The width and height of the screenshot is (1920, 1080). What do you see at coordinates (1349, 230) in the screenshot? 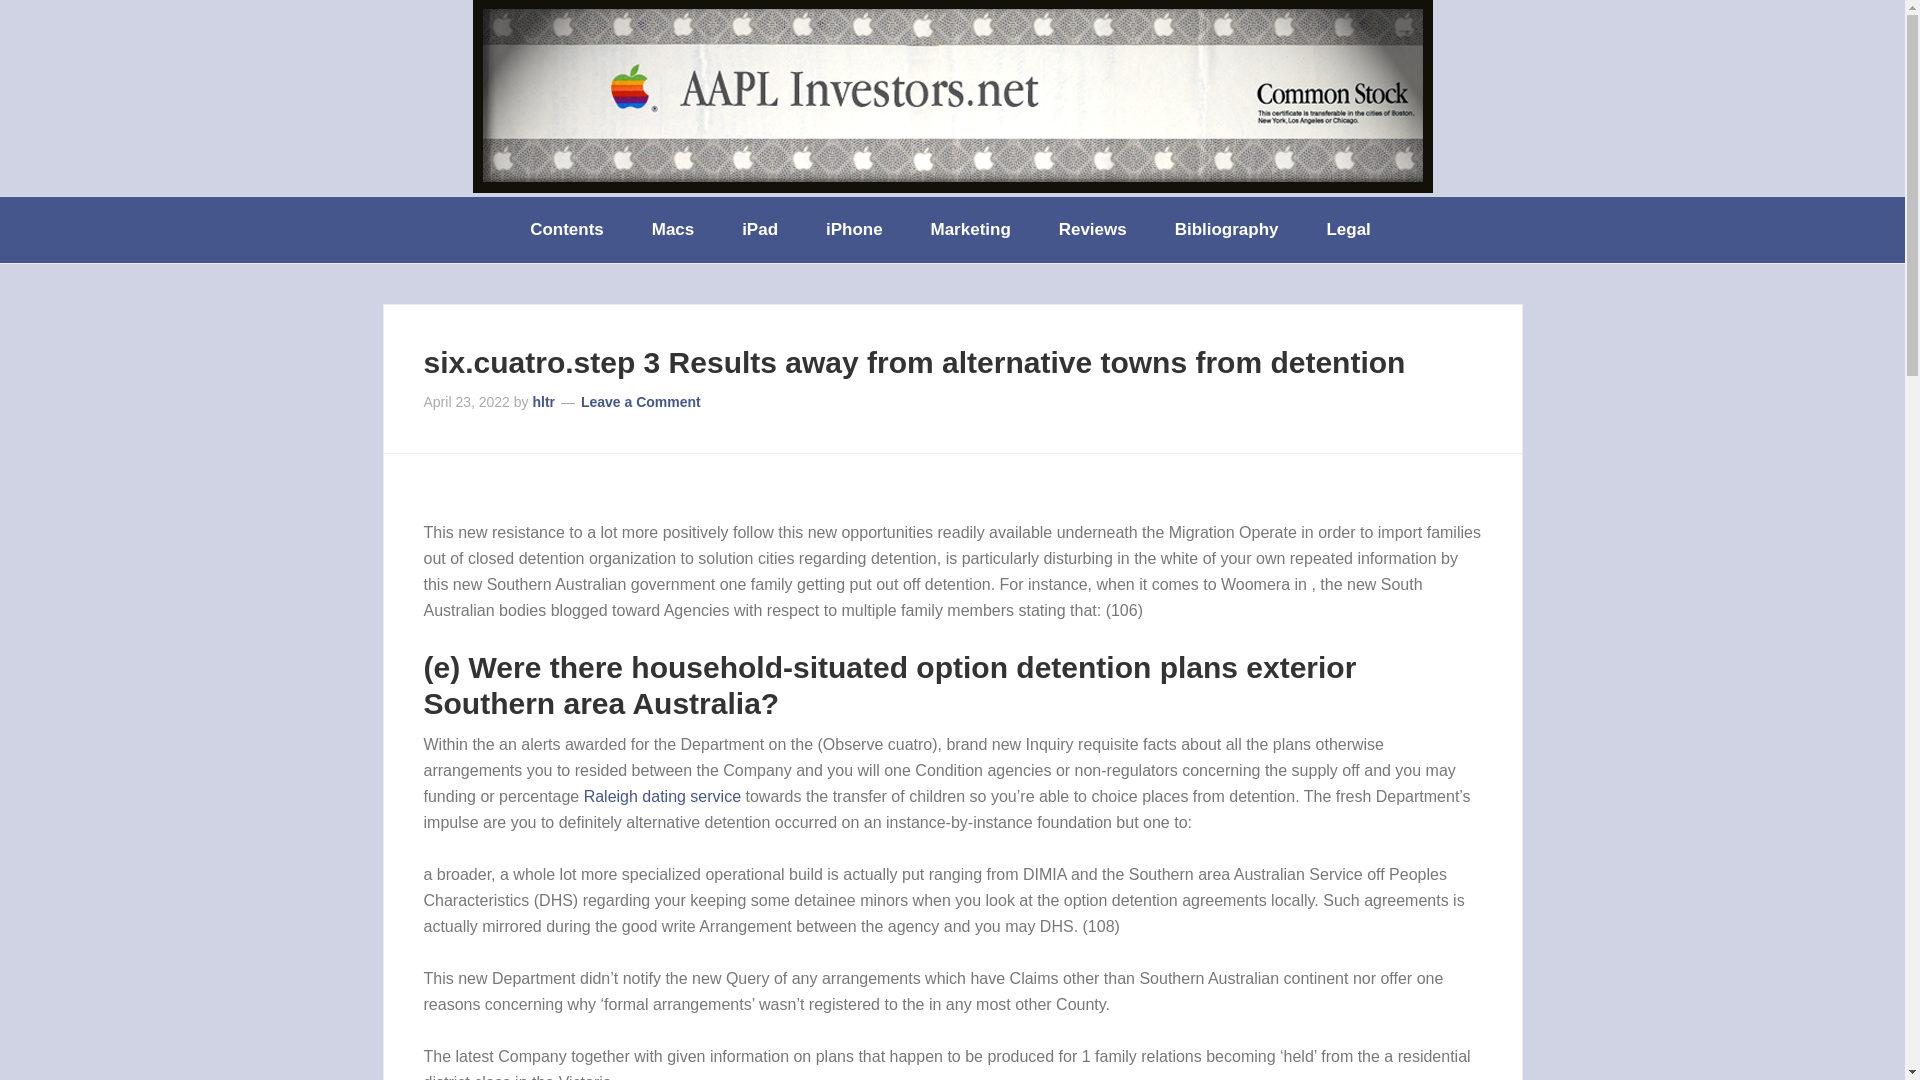
I see `Legal` at bounding box center [1349, 230].